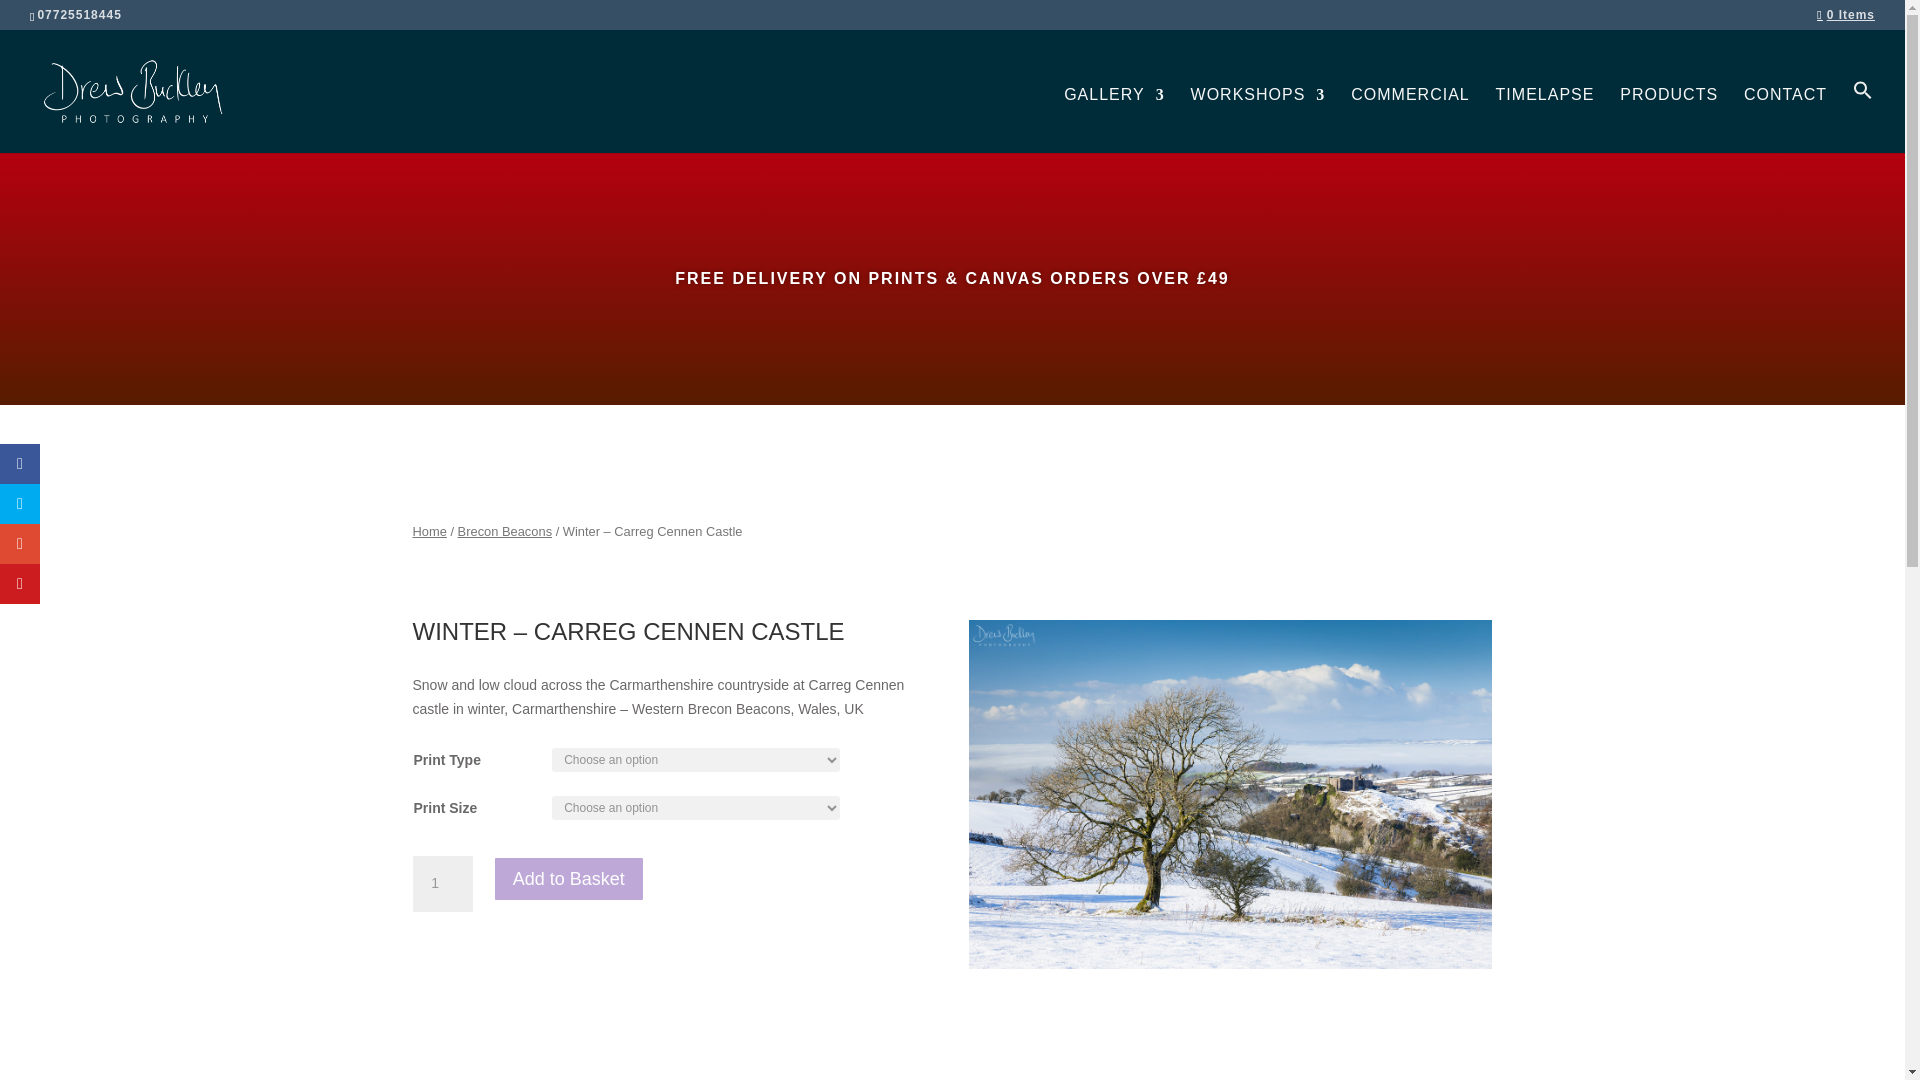  I want to click on WORKSHOPS, so click(1258, 120).